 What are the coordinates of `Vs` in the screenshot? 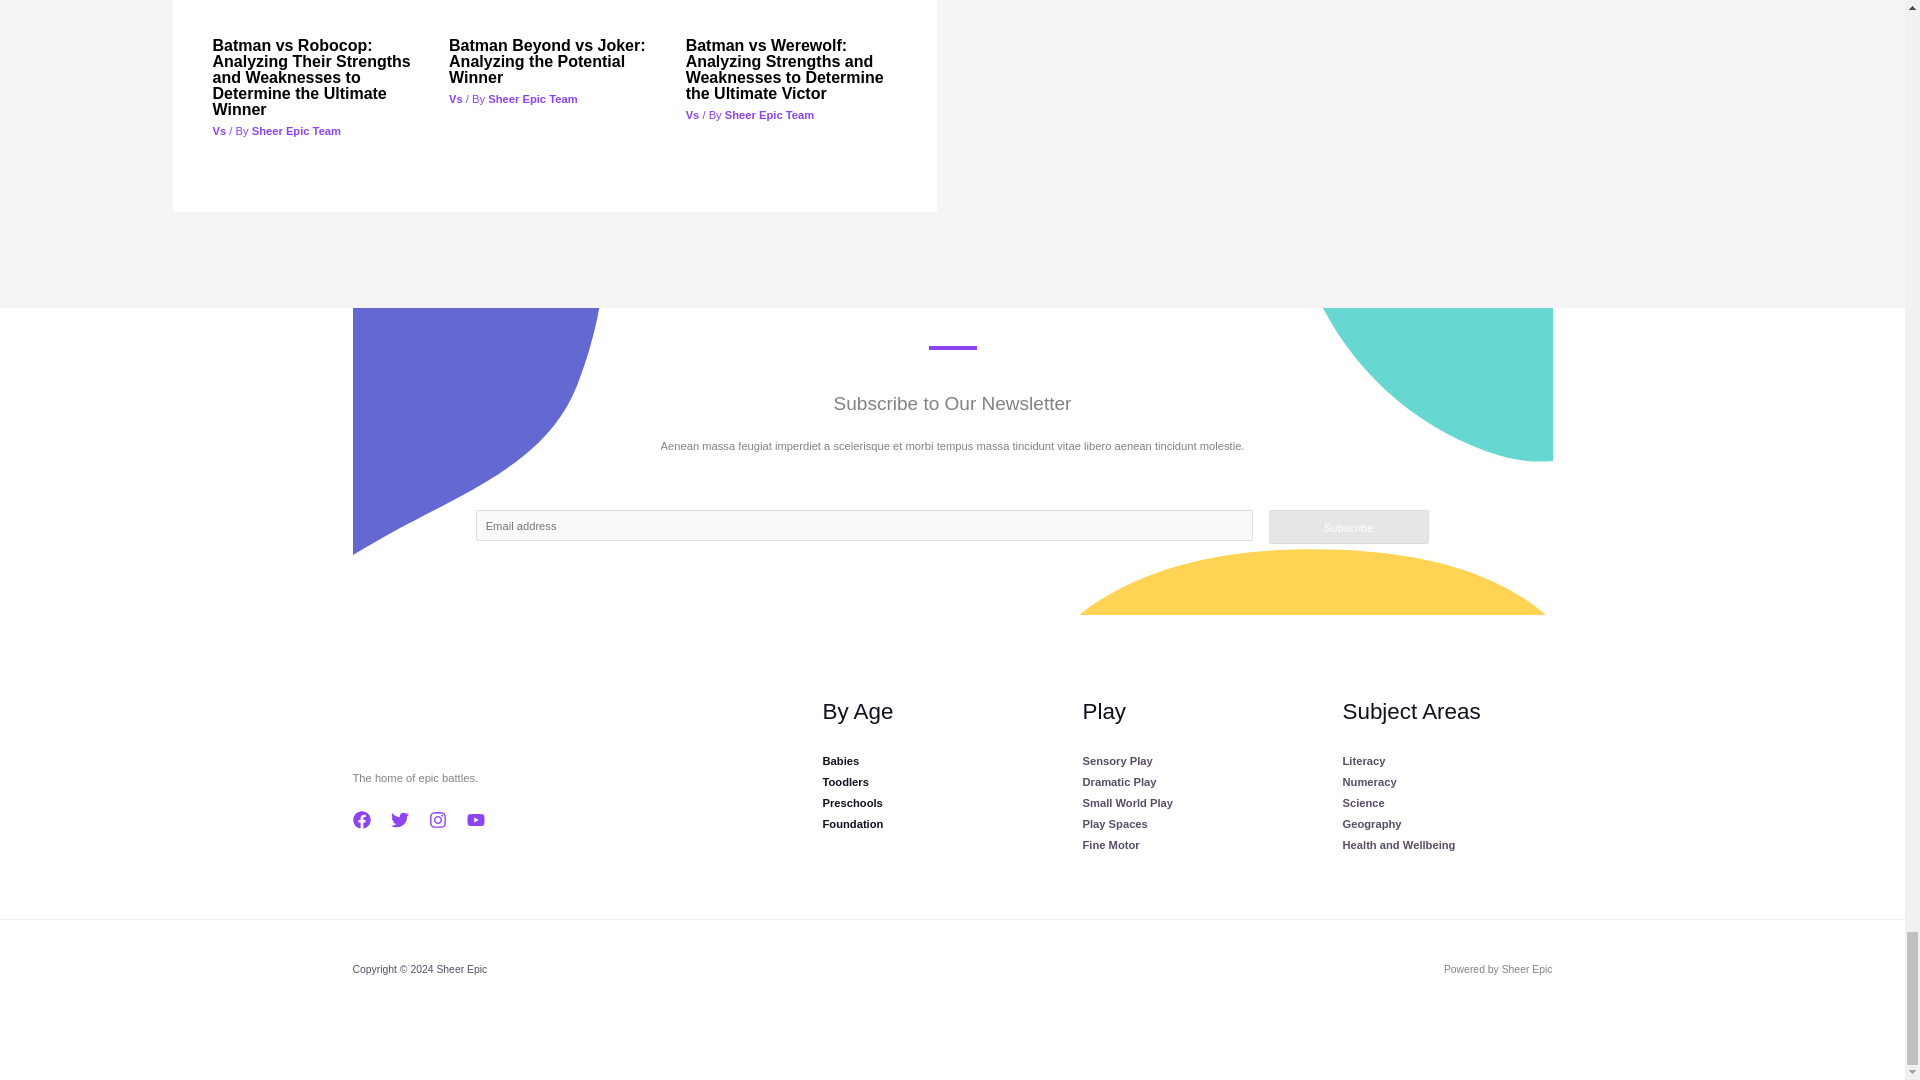 It's located at (218, 131).